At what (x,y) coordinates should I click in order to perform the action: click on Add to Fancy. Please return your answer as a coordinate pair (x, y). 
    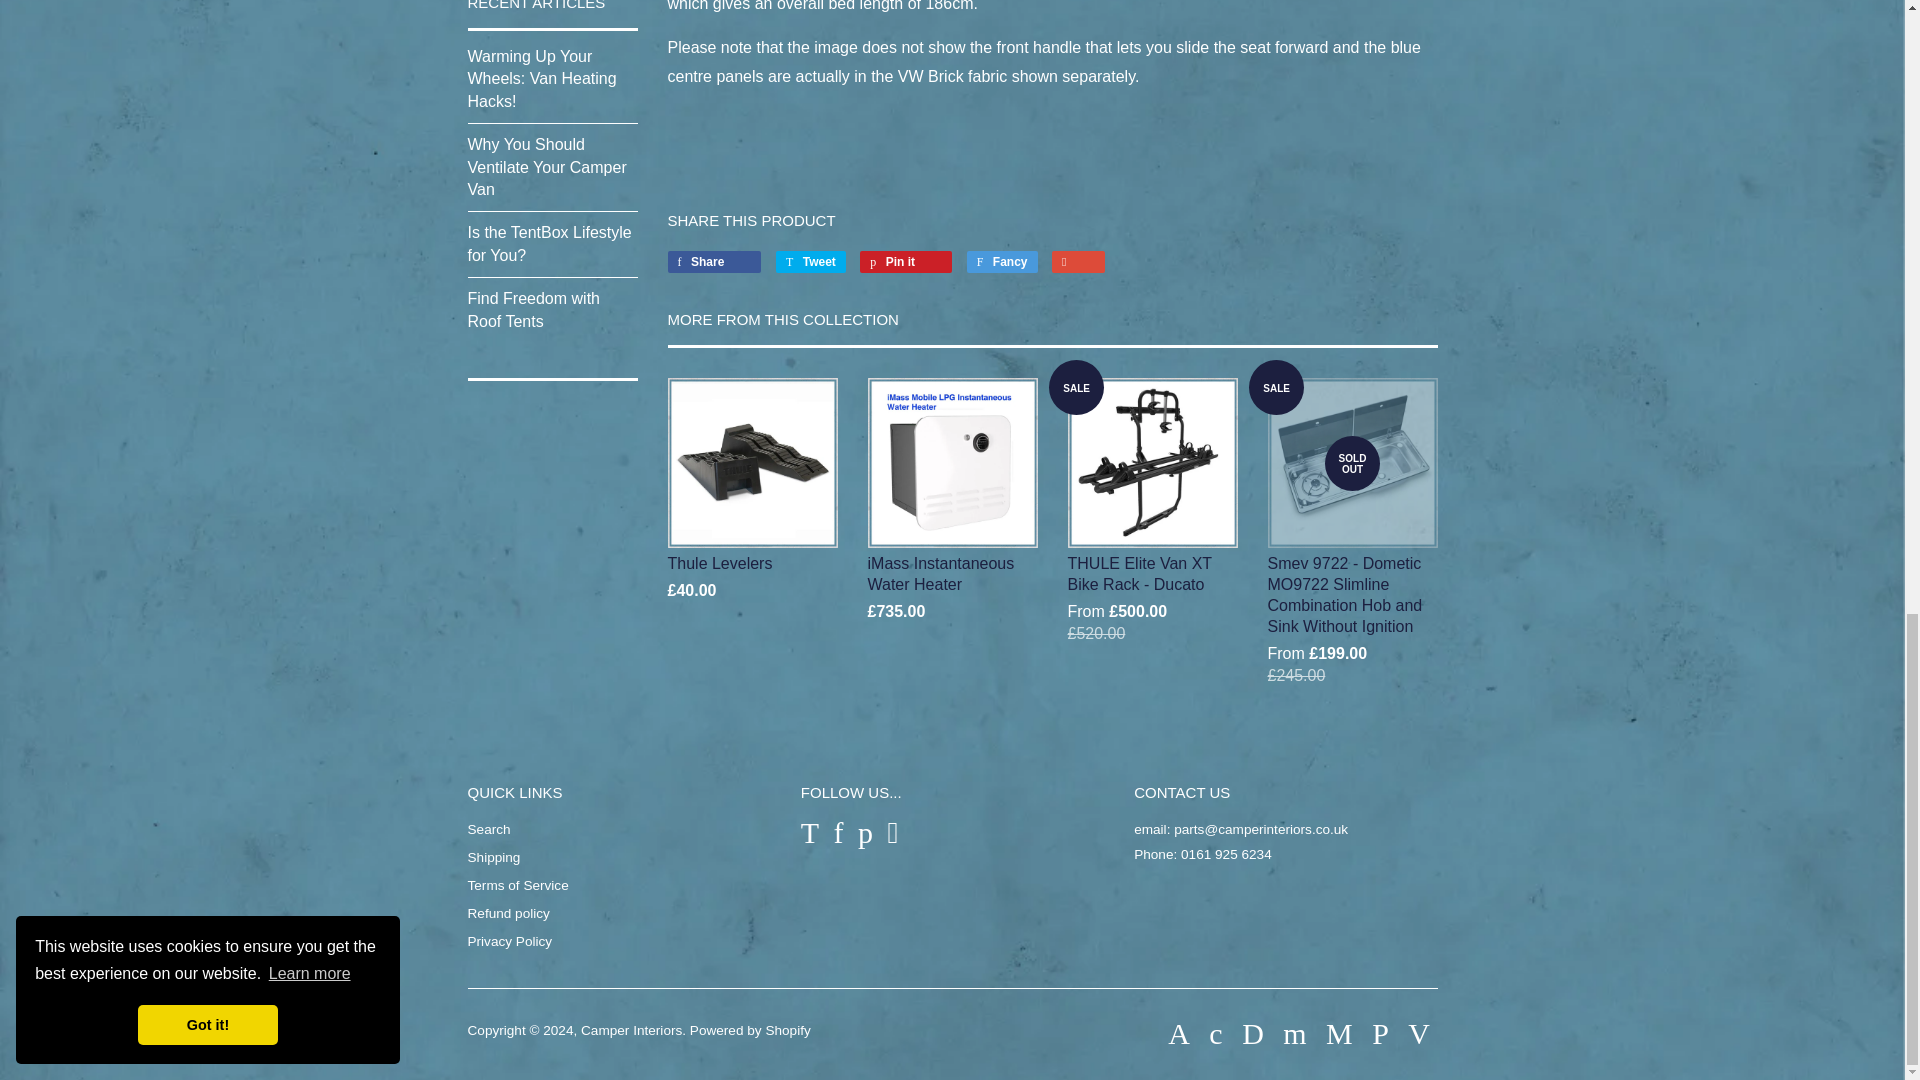
    Looking at the image, I should click on (1002, 262).